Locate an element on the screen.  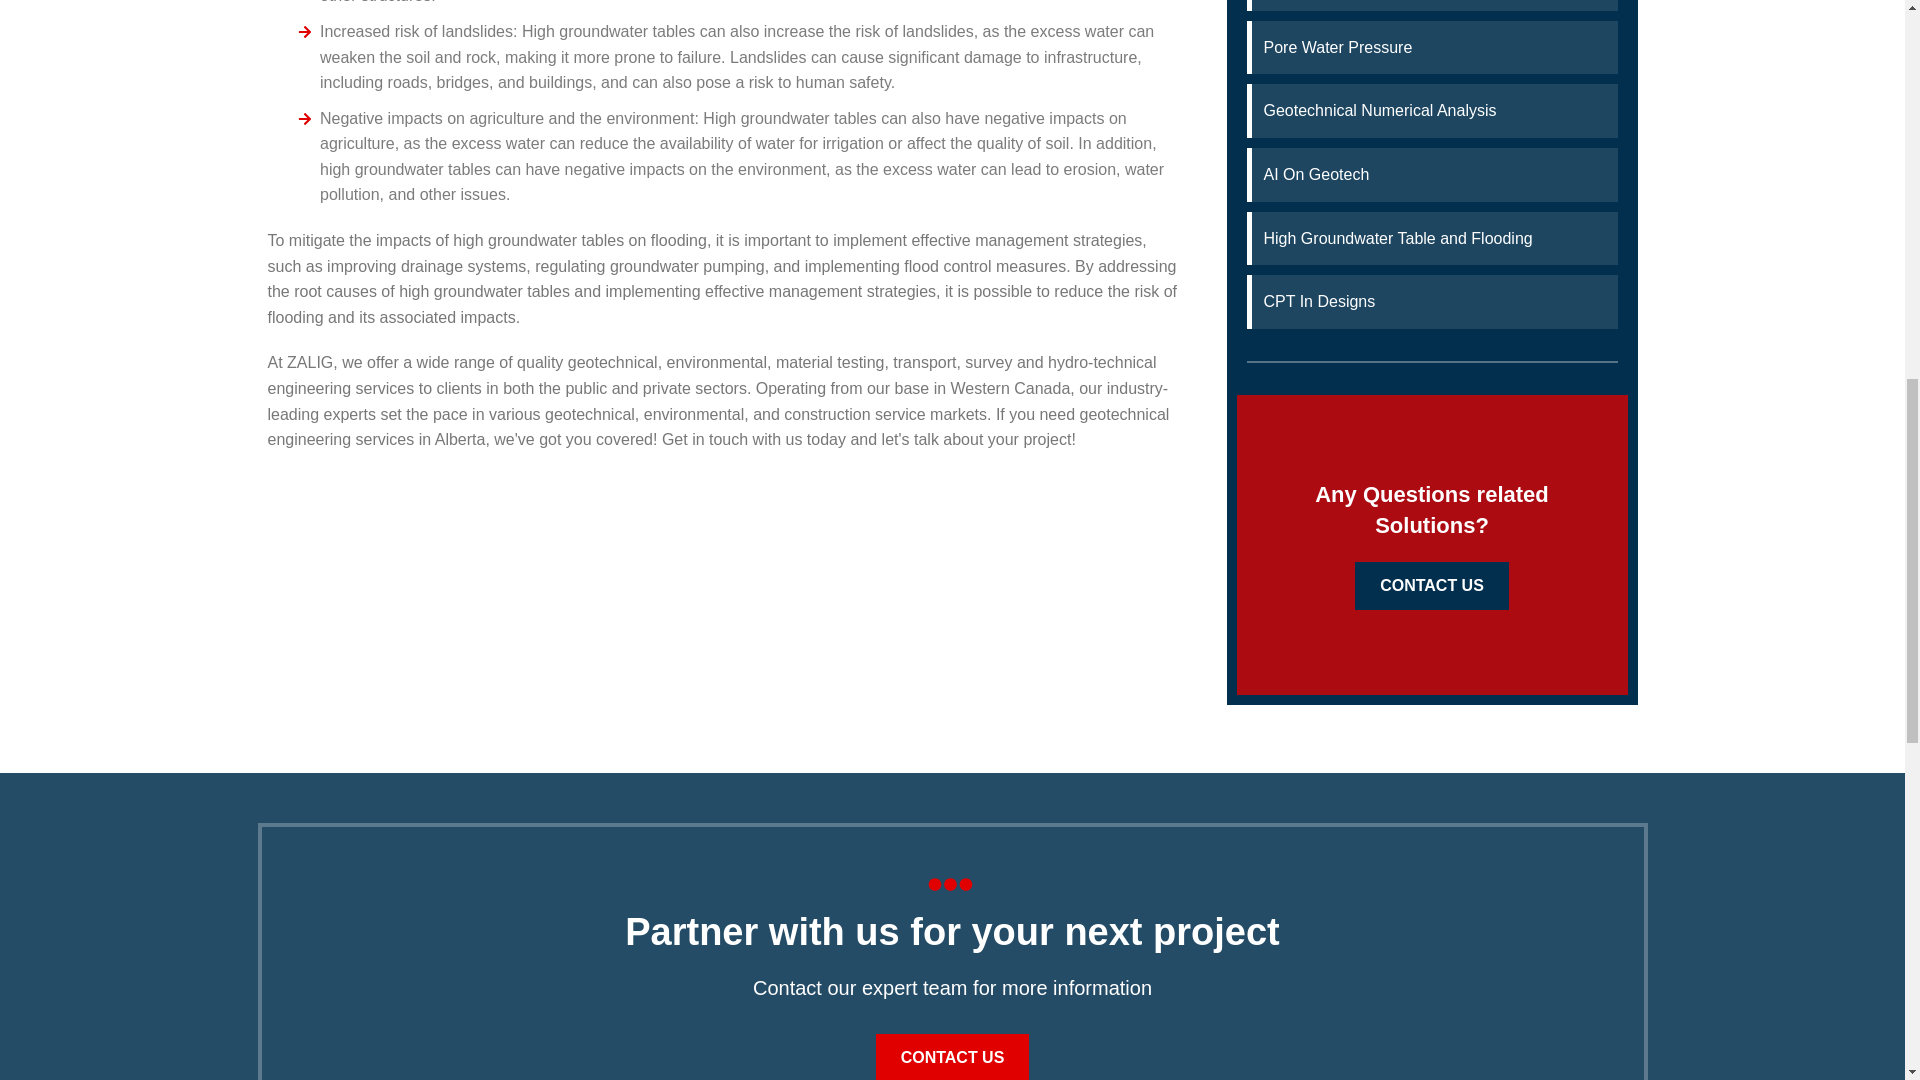
Geotechnical Numerical Analysis is located at coordinates (1434, 111).